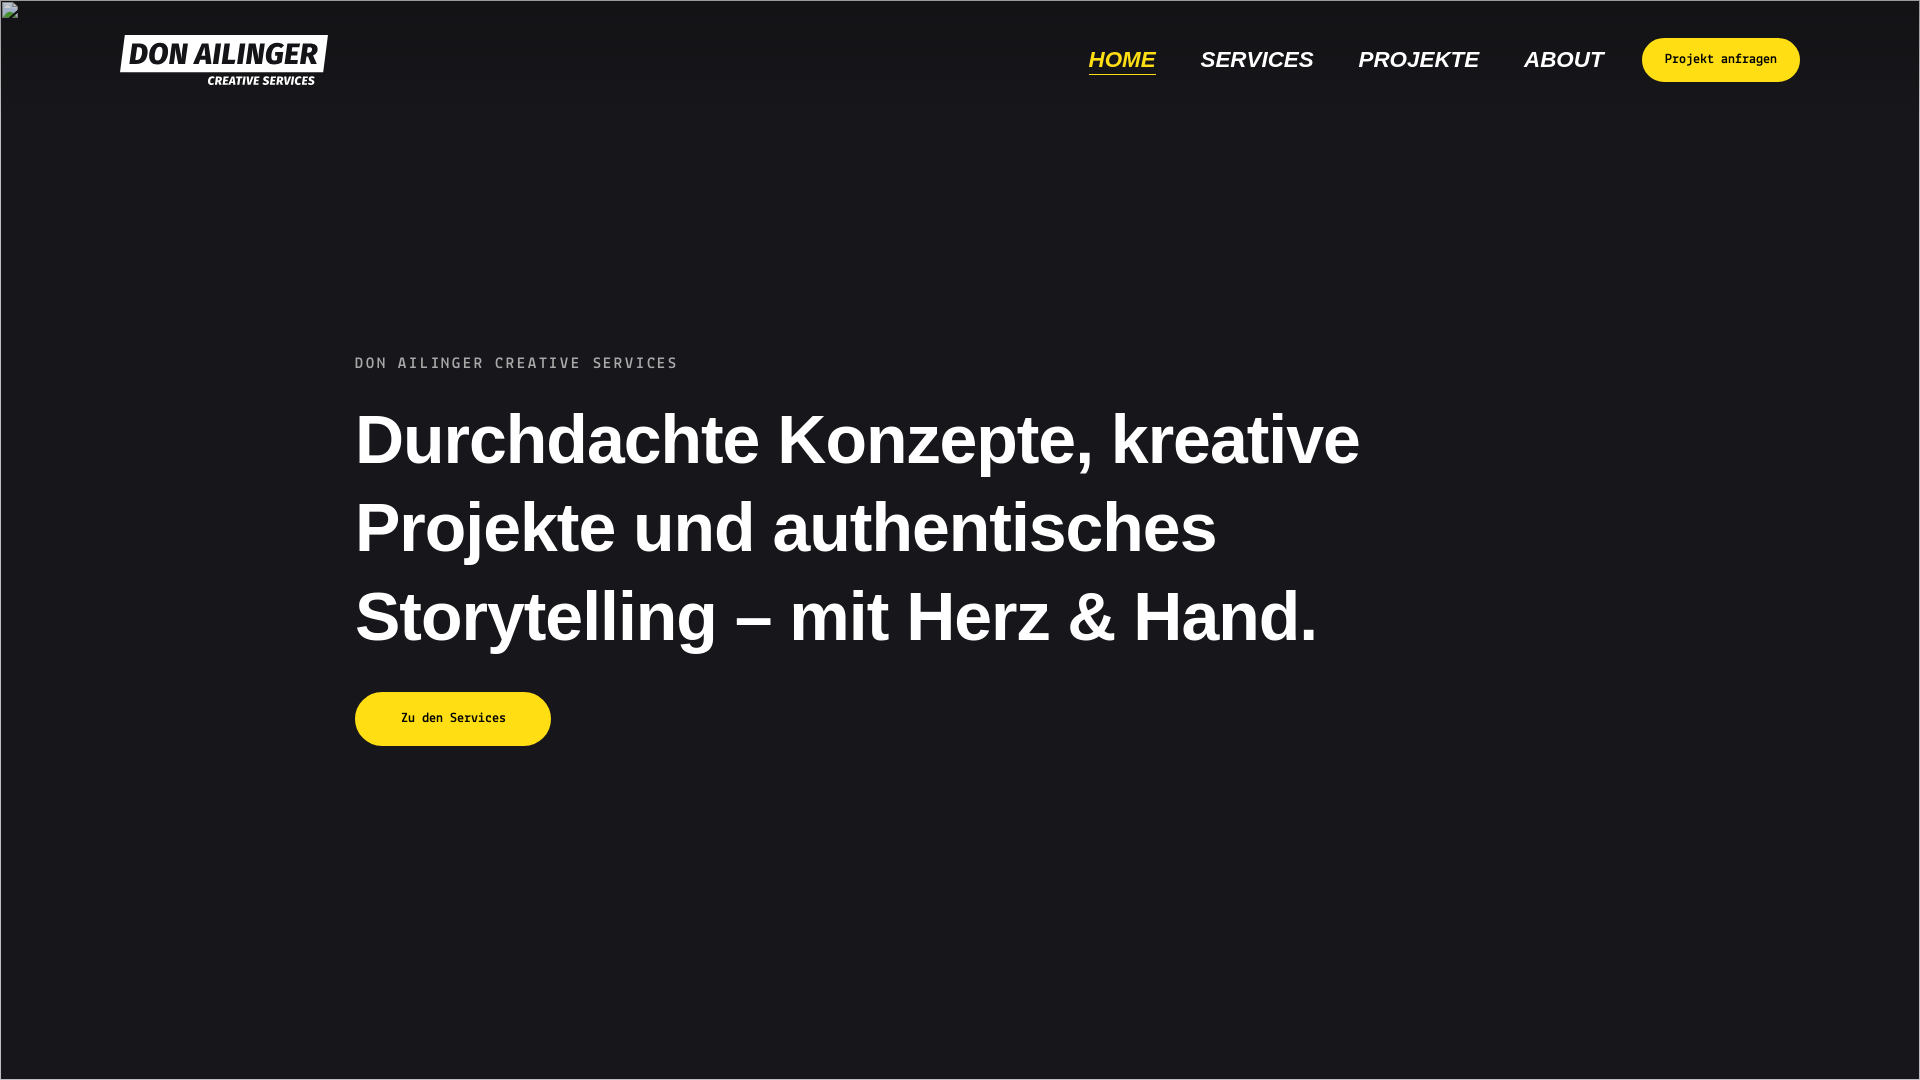 This screenshot has height=1080, width=1920. What do you see at coordinates (1721, 60) in the screenshot?
I see `Projekt anfragen` at bounding box center [1721, 60].